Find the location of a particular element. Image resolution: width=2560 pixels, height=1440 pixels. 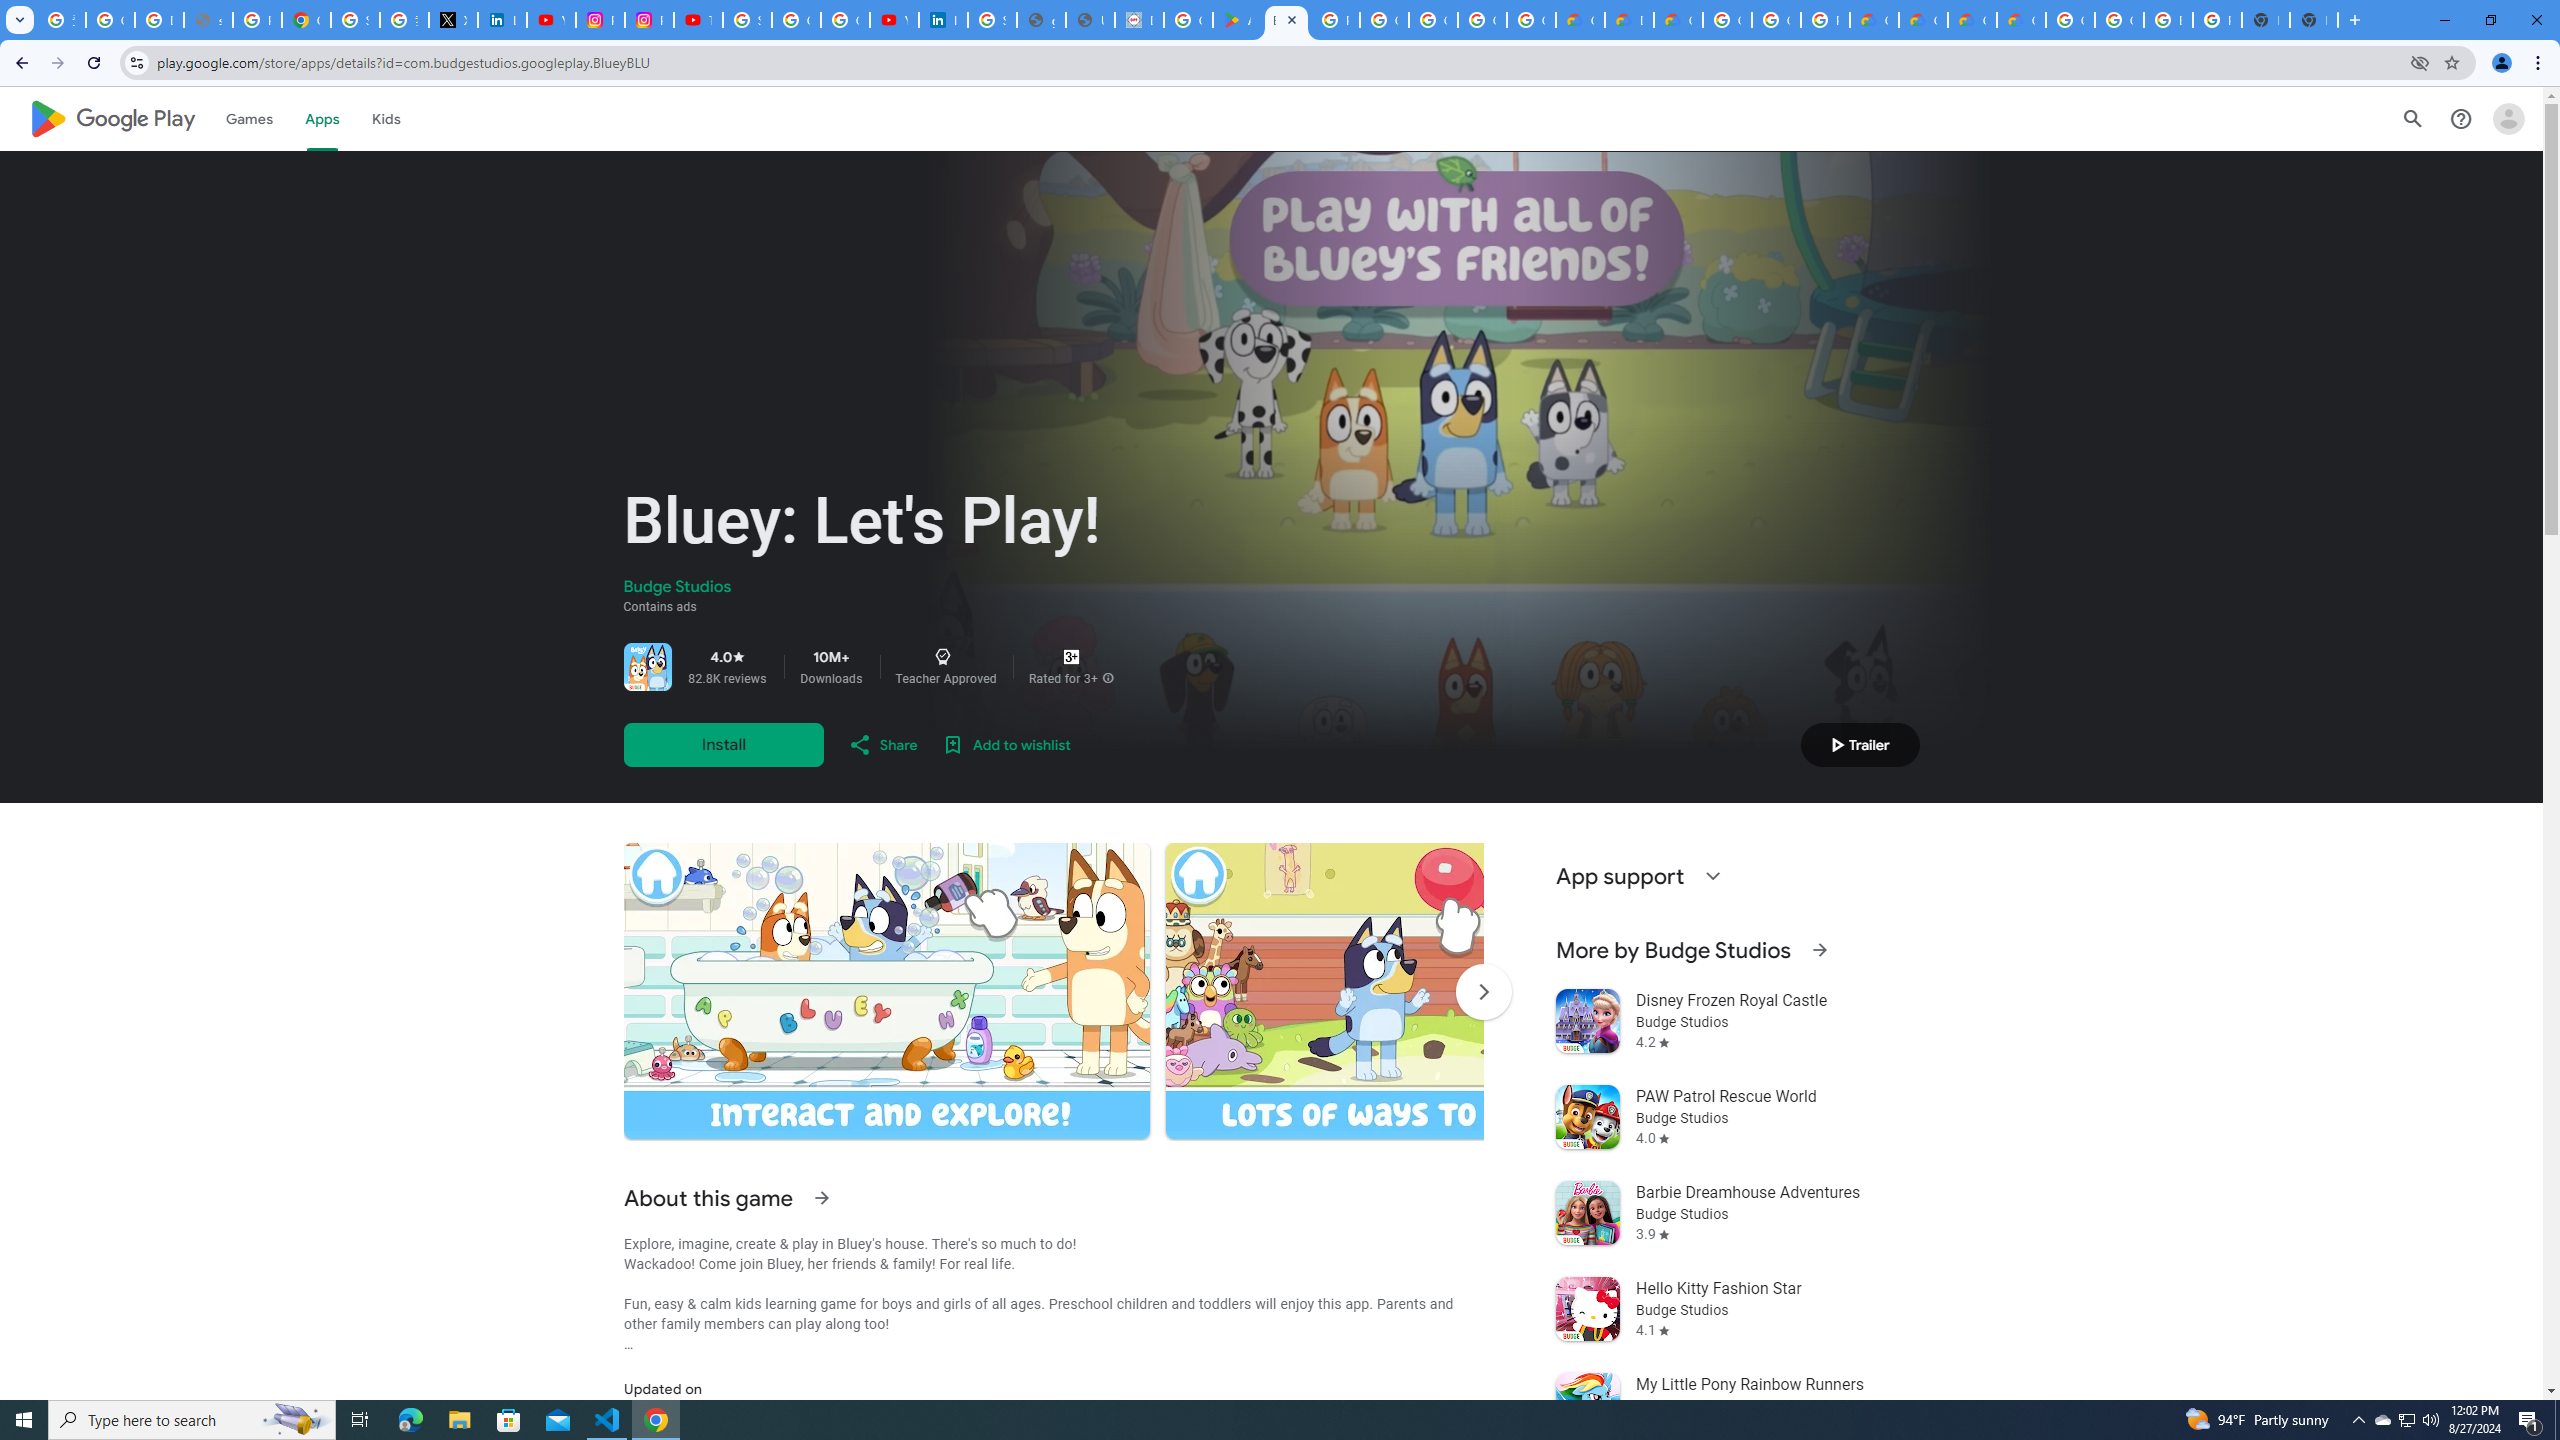

Google Play logo is located at coordinates (112, 118).